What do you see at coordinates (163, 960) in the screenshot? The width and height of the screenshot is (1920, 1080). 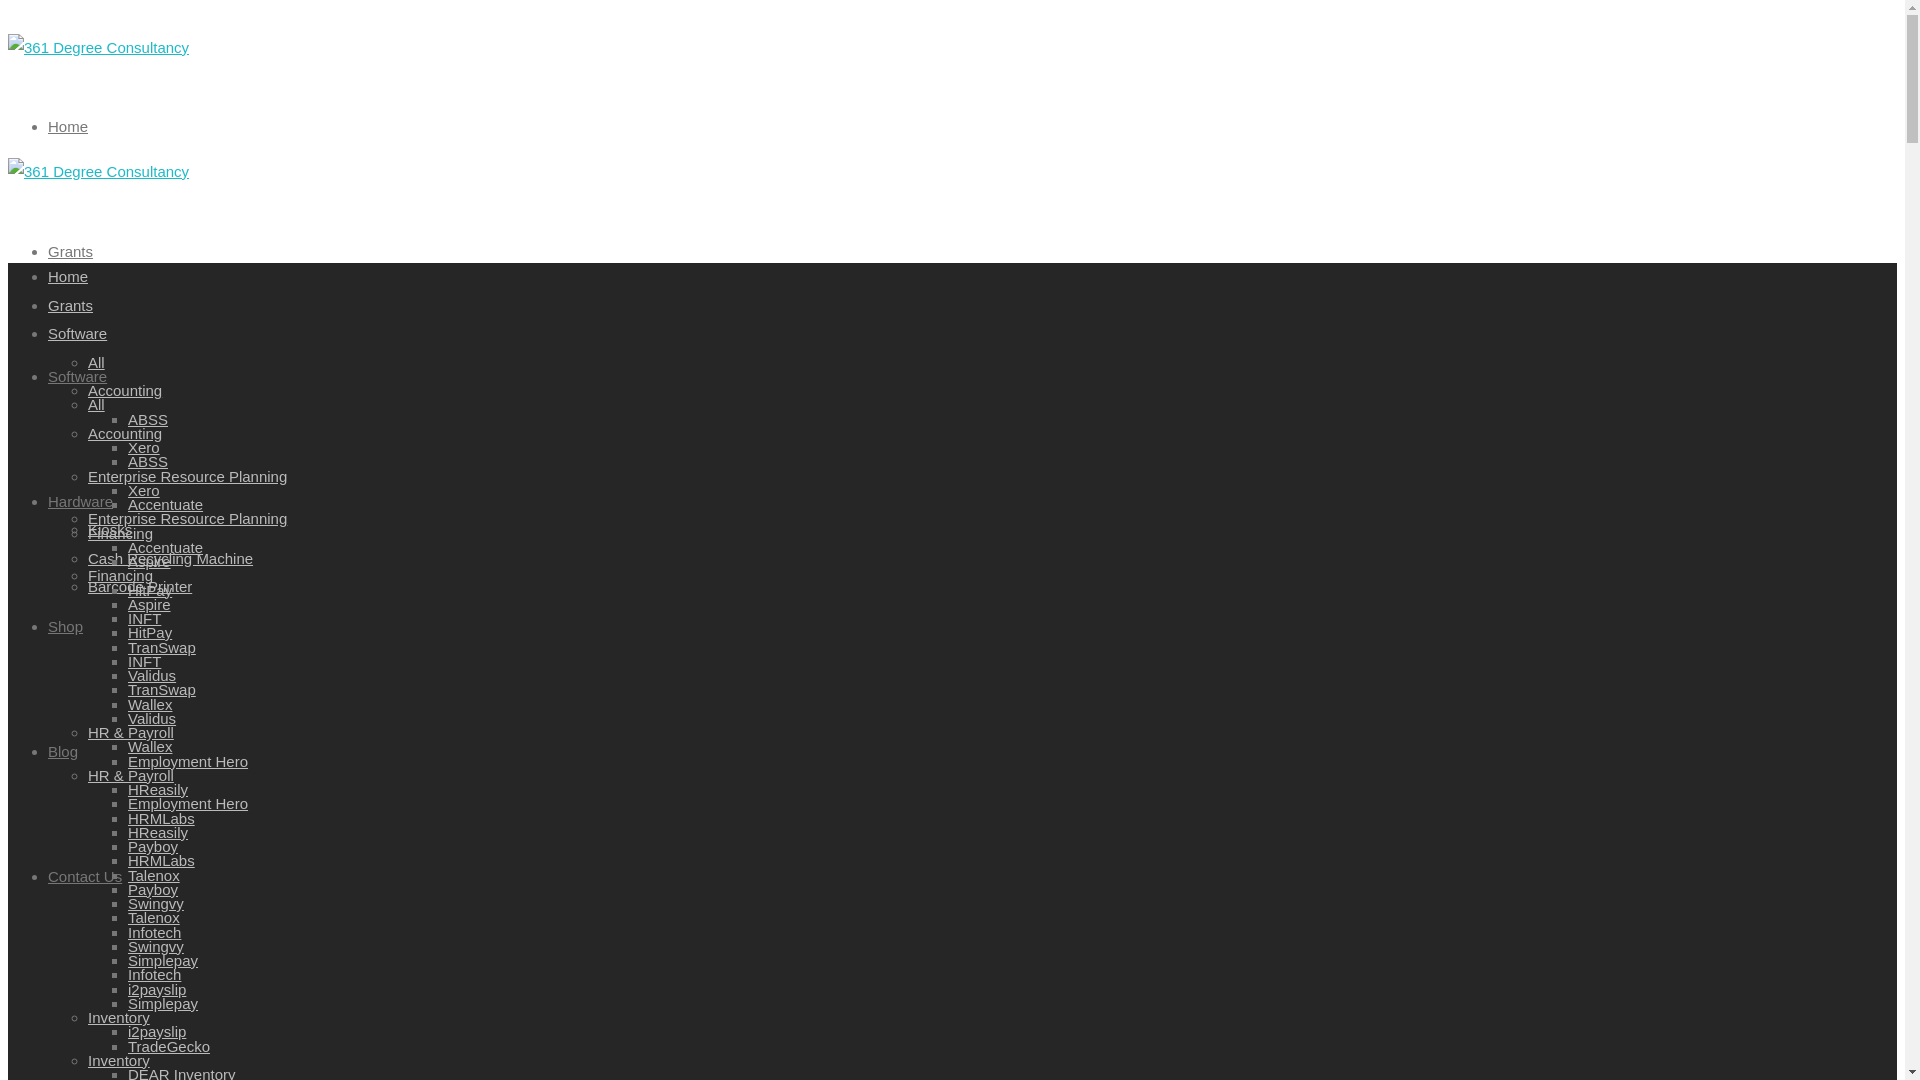 I see `Simplepay` at bounding box center [163, 960].